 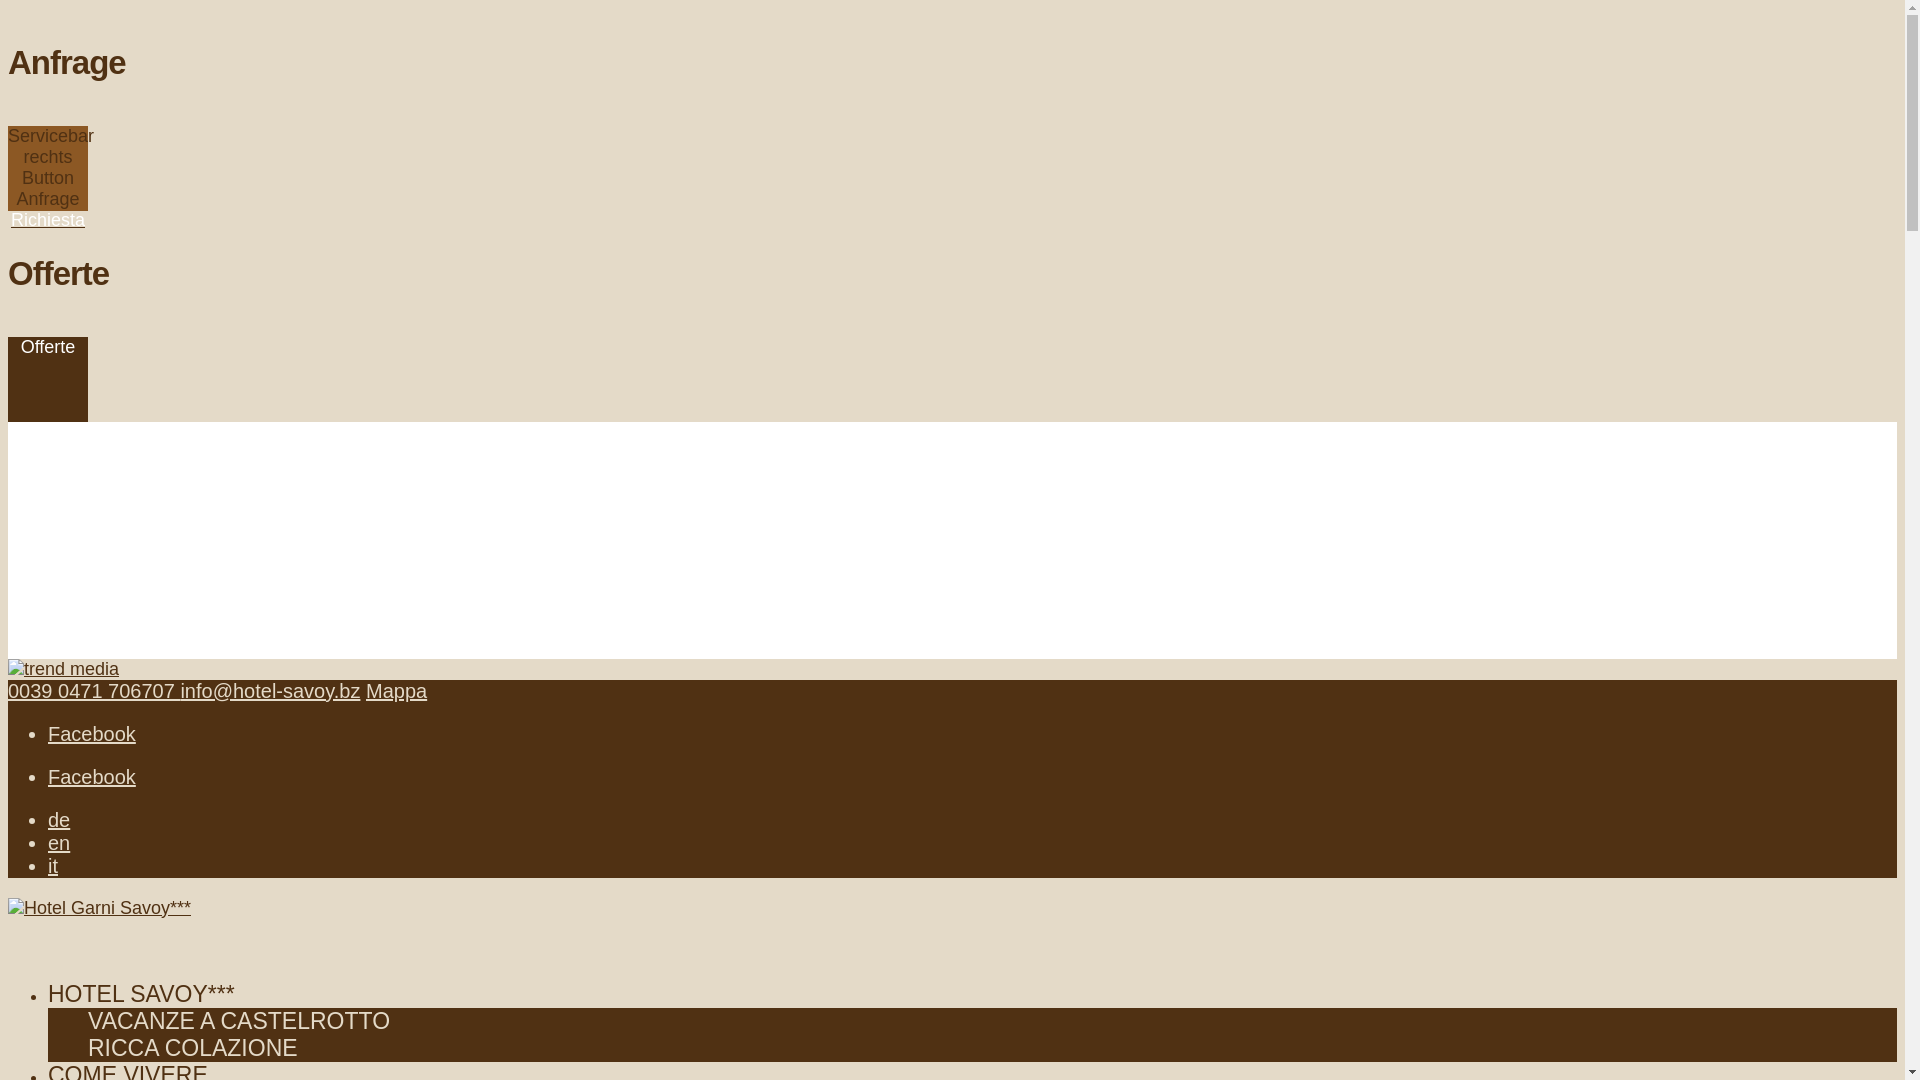 What do you see at coordinates (92, 733) in the screenshot?
I see `Facebook` at bounding box center [92, 733].